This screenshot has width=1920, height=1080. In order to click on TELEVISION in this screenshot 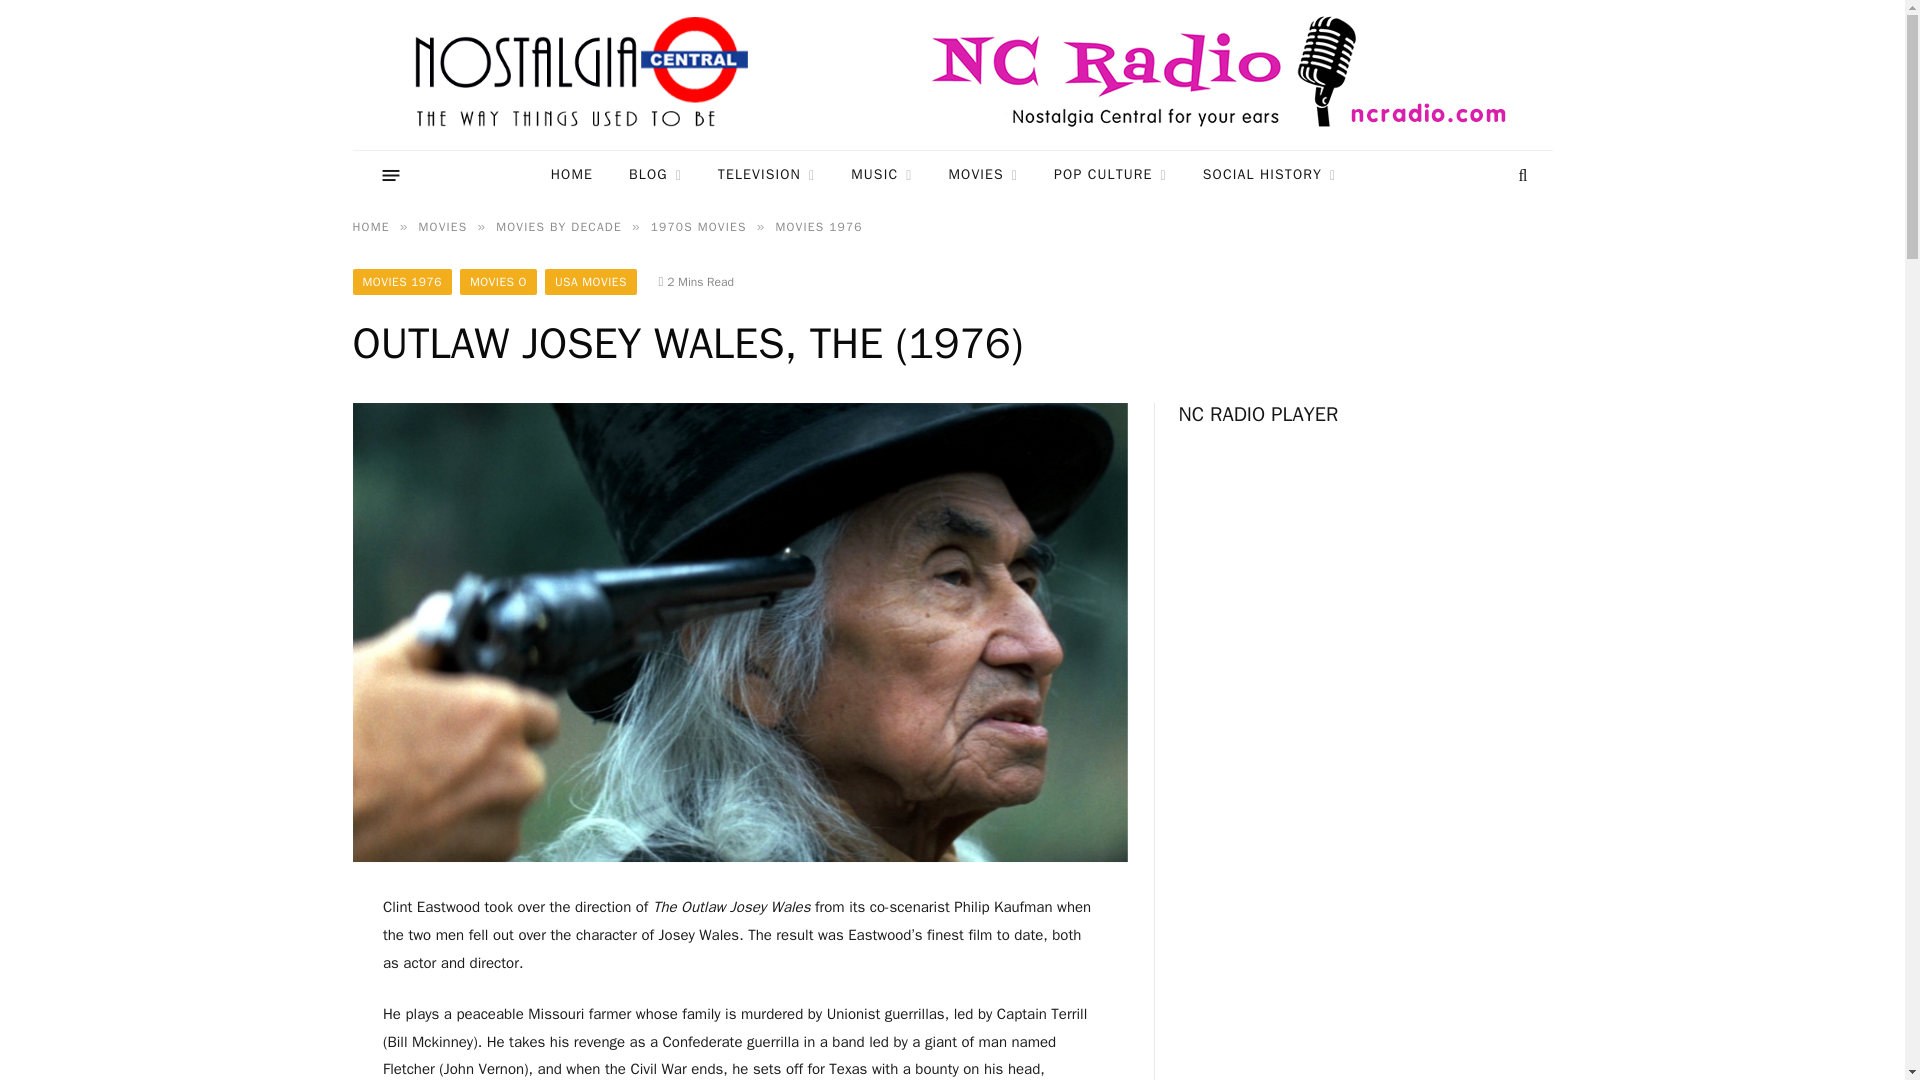, I will do `click(766, 175)`.